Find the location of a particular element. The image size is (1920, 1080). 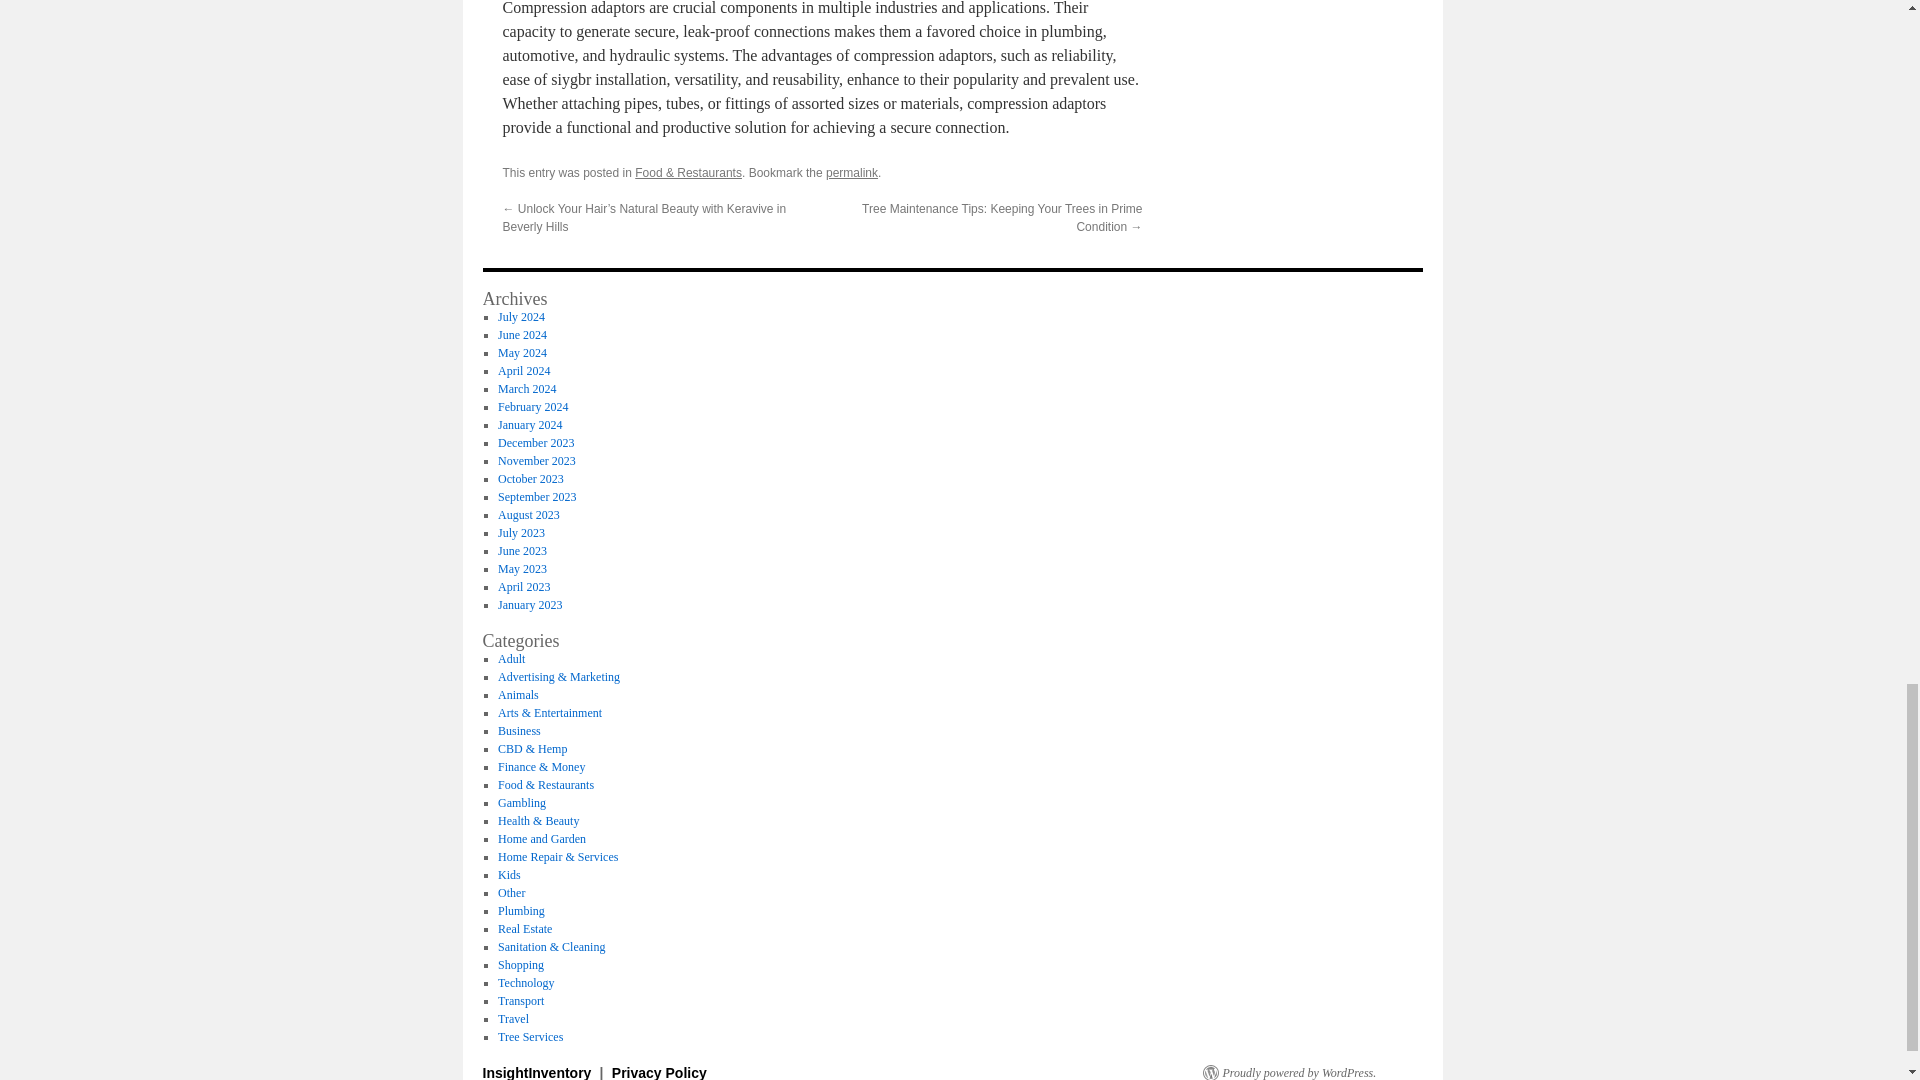

Animals is located at coordinates (518, 694).